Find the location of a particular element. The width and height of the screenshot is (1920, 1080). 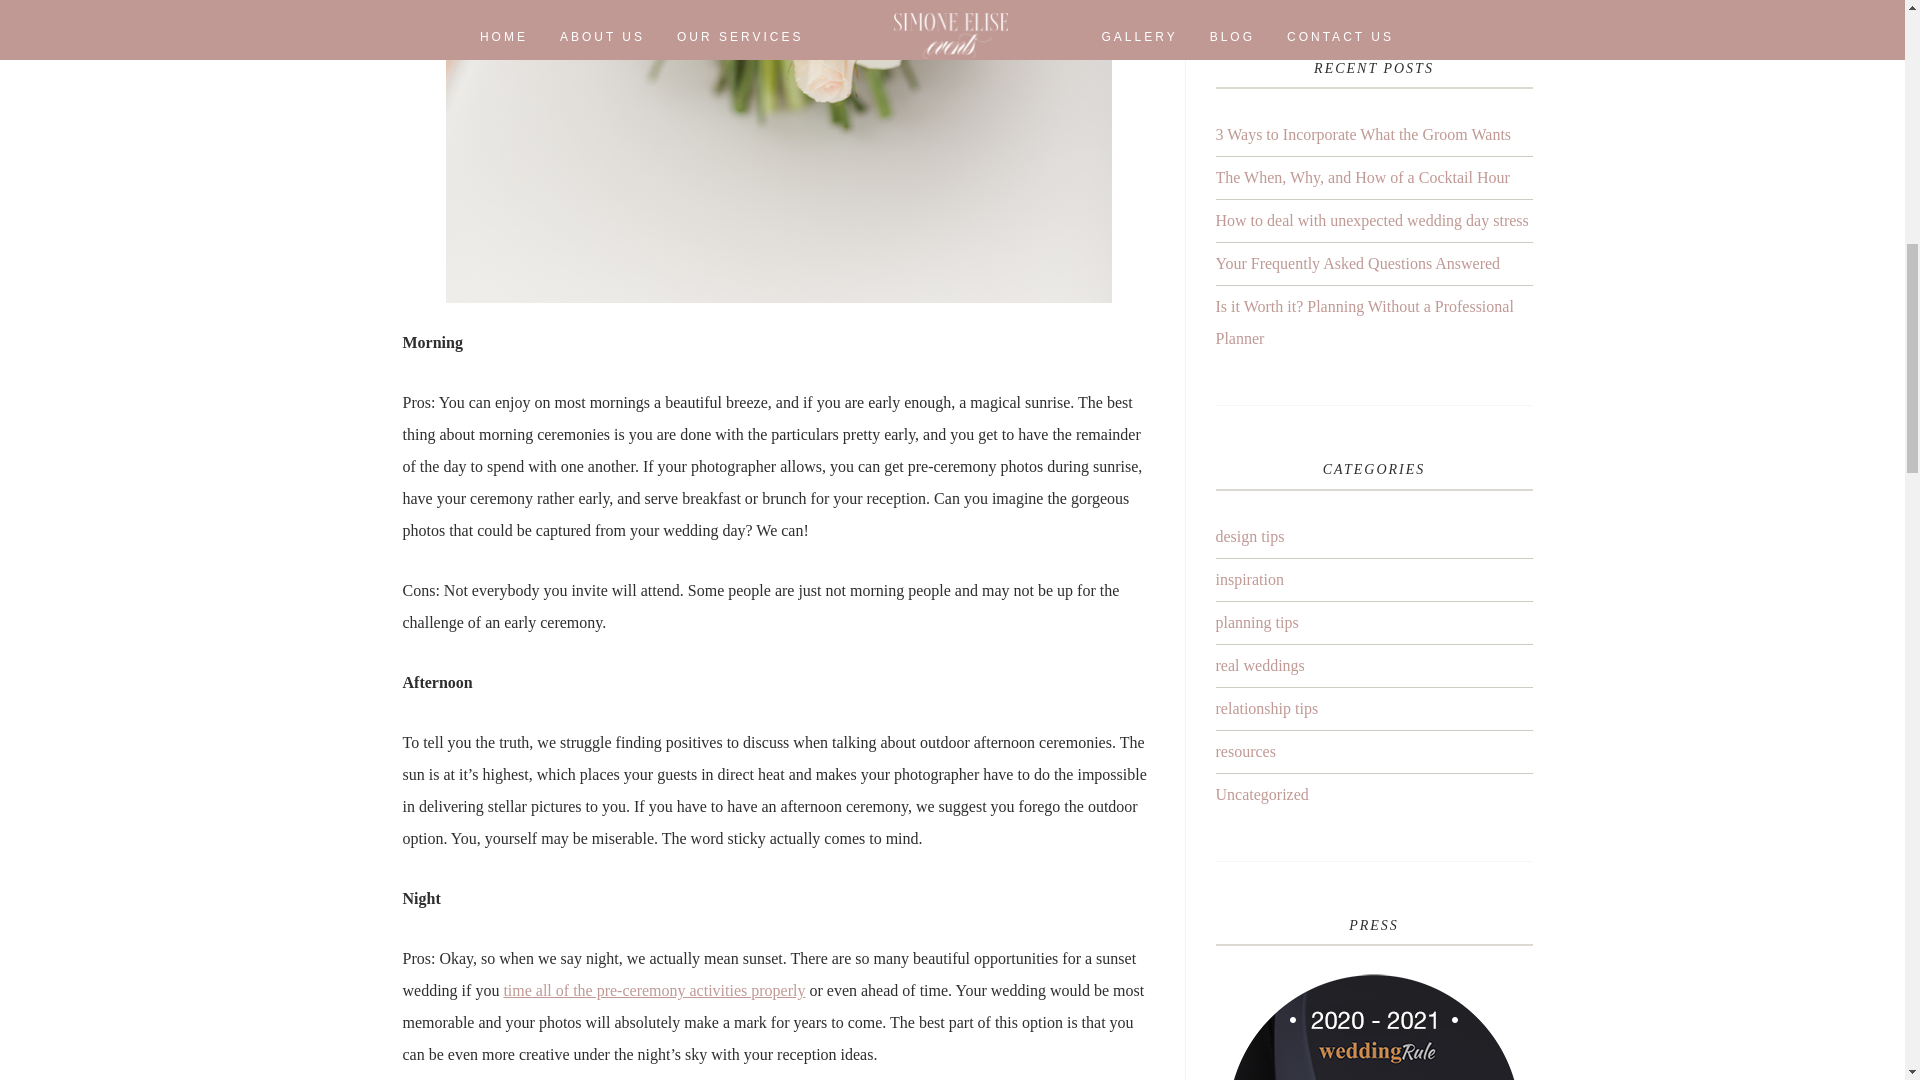

How to deal with unexpected wedding day stress is located at coordinates (1372, 220).